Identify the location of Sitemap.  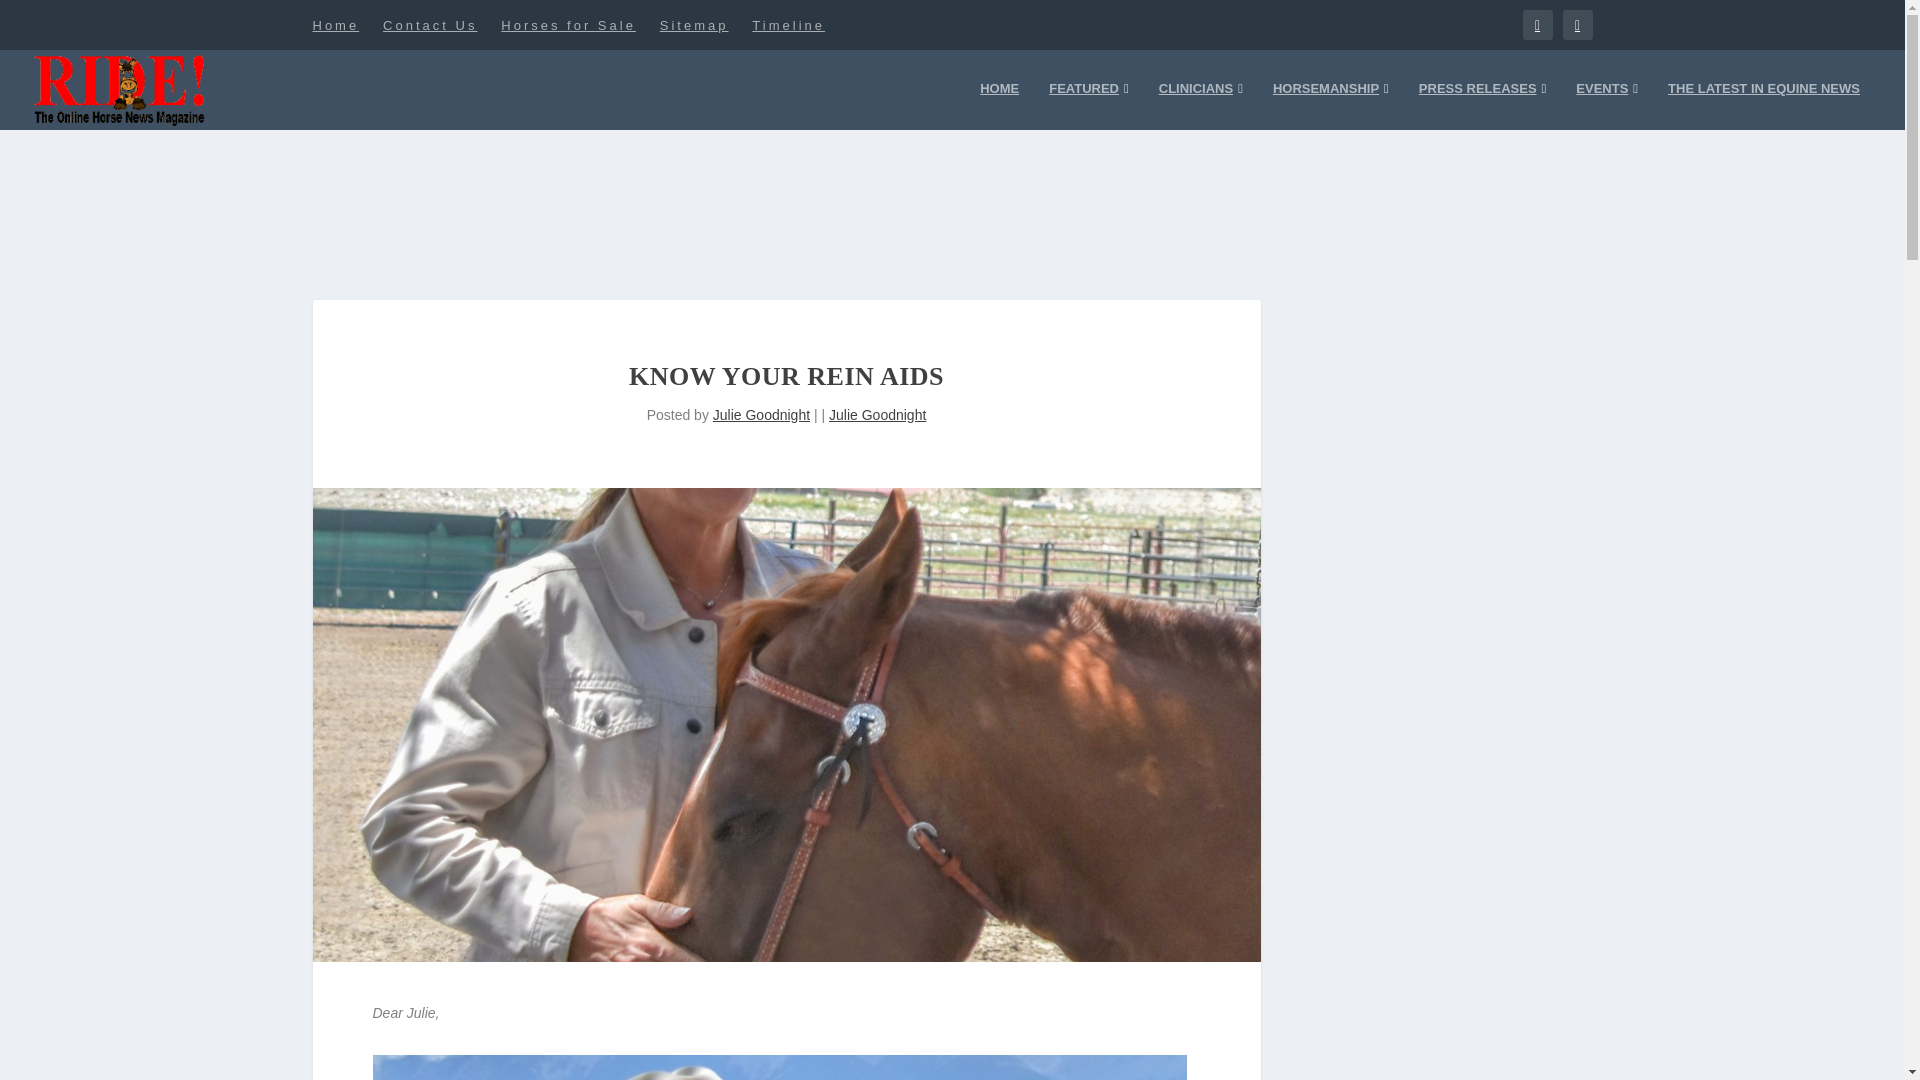
(694, 24).